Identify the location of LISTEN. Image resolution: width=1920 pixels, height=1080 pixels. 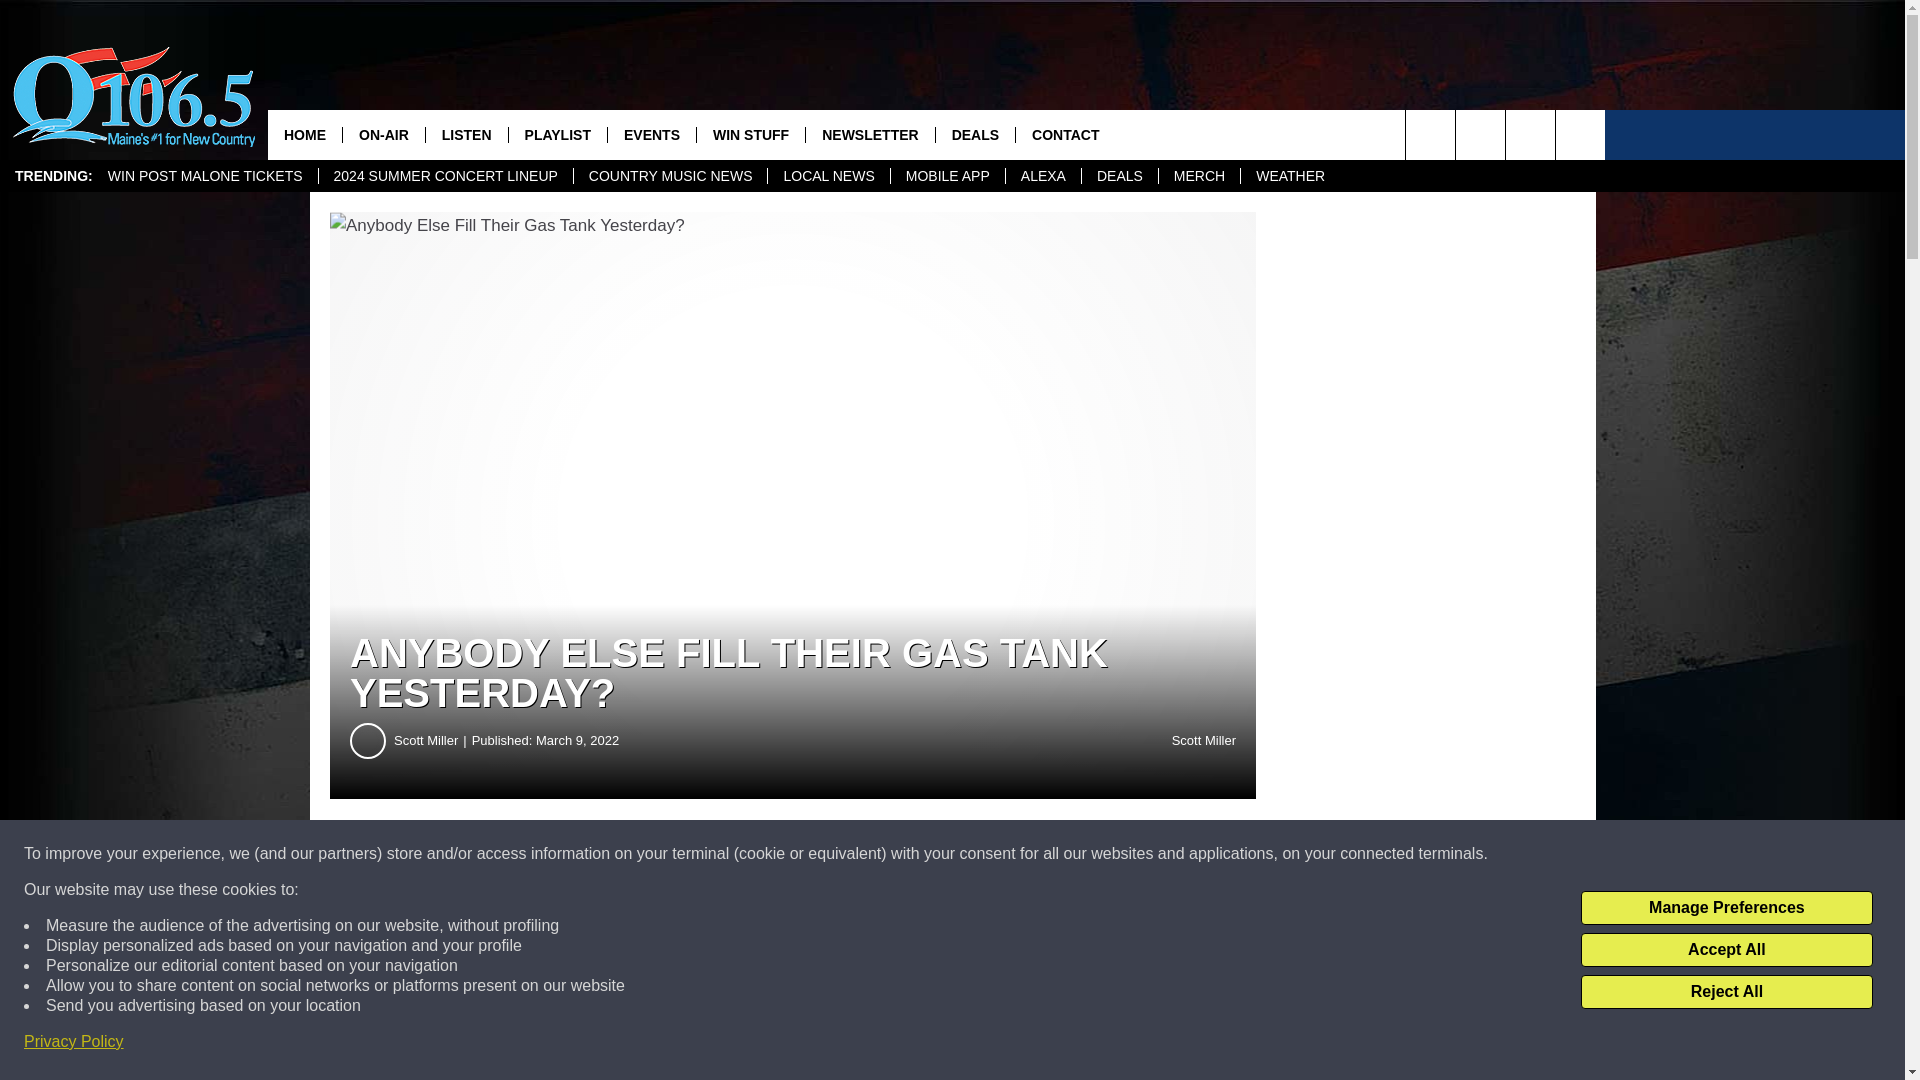
(466, 134).